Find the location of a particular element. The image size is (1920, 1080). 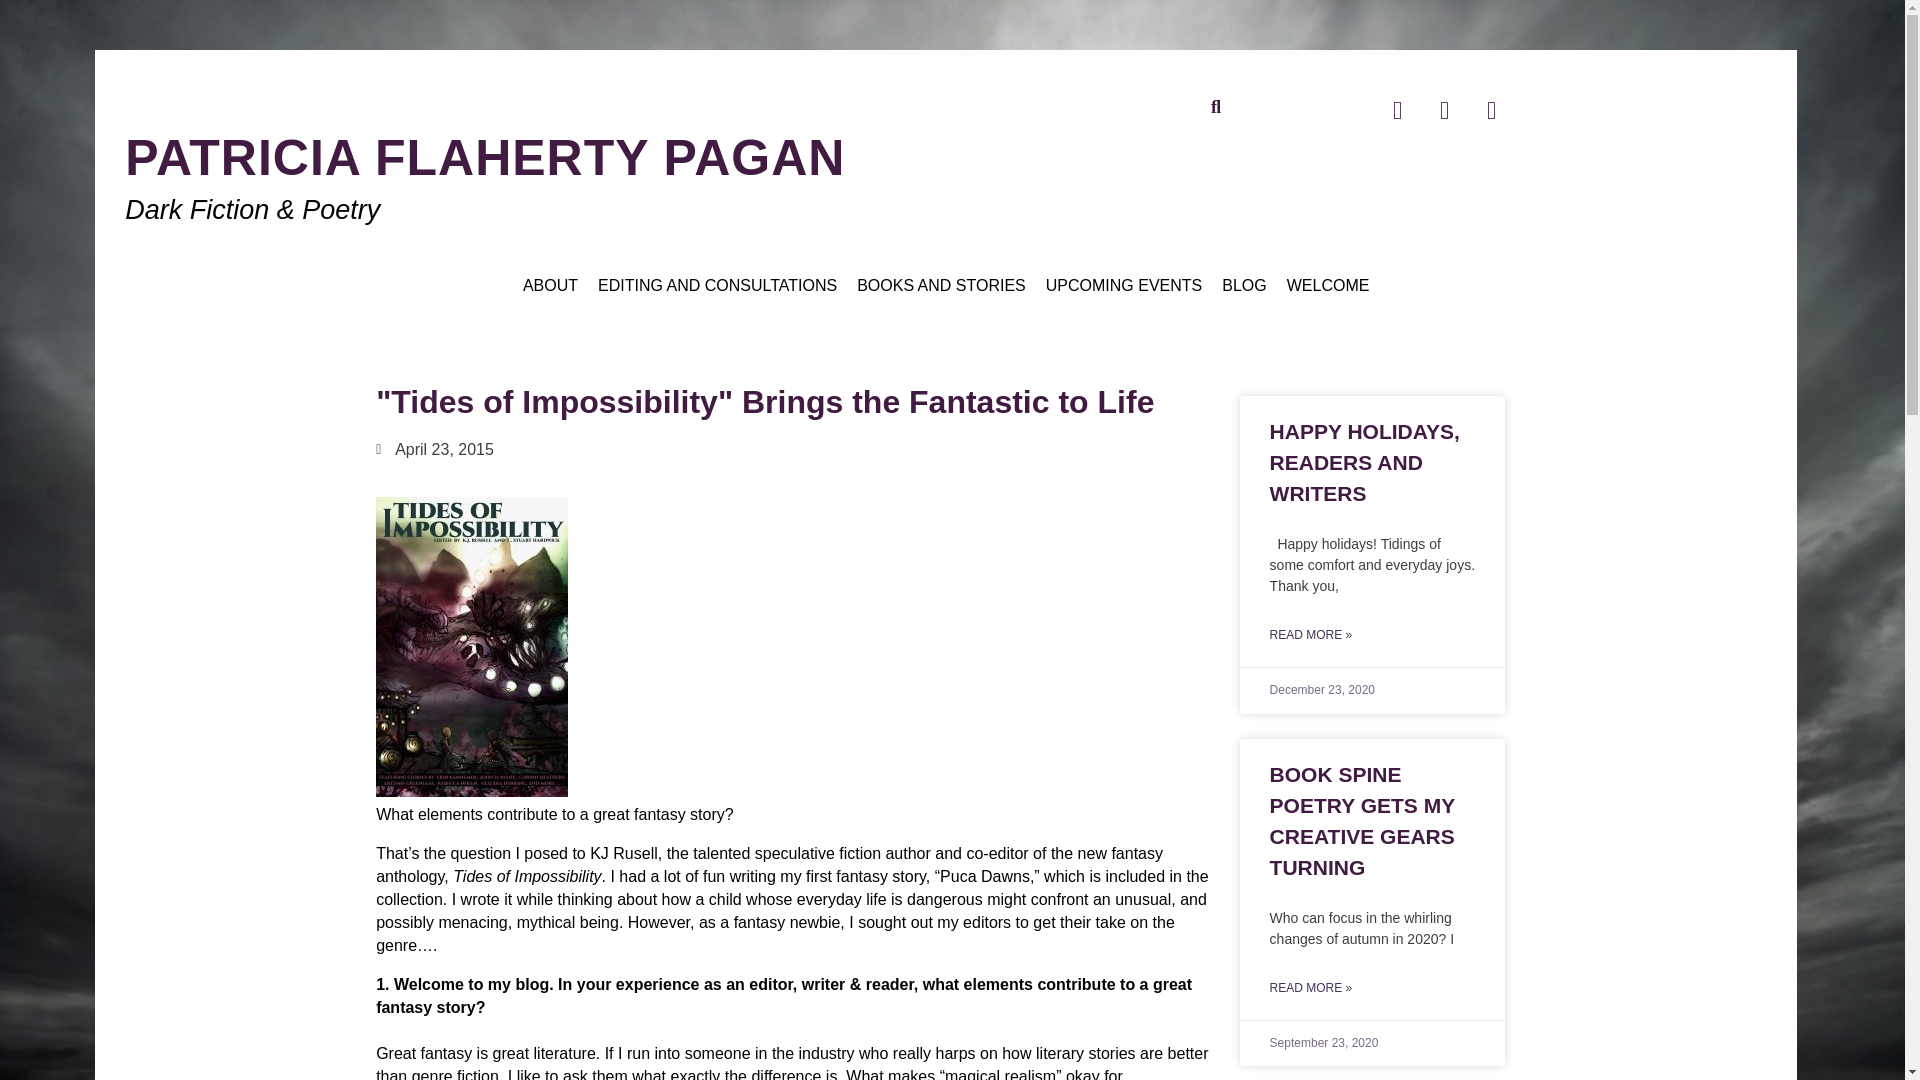

UPCOMING EVENTS is located at coordinates (1124, 286).